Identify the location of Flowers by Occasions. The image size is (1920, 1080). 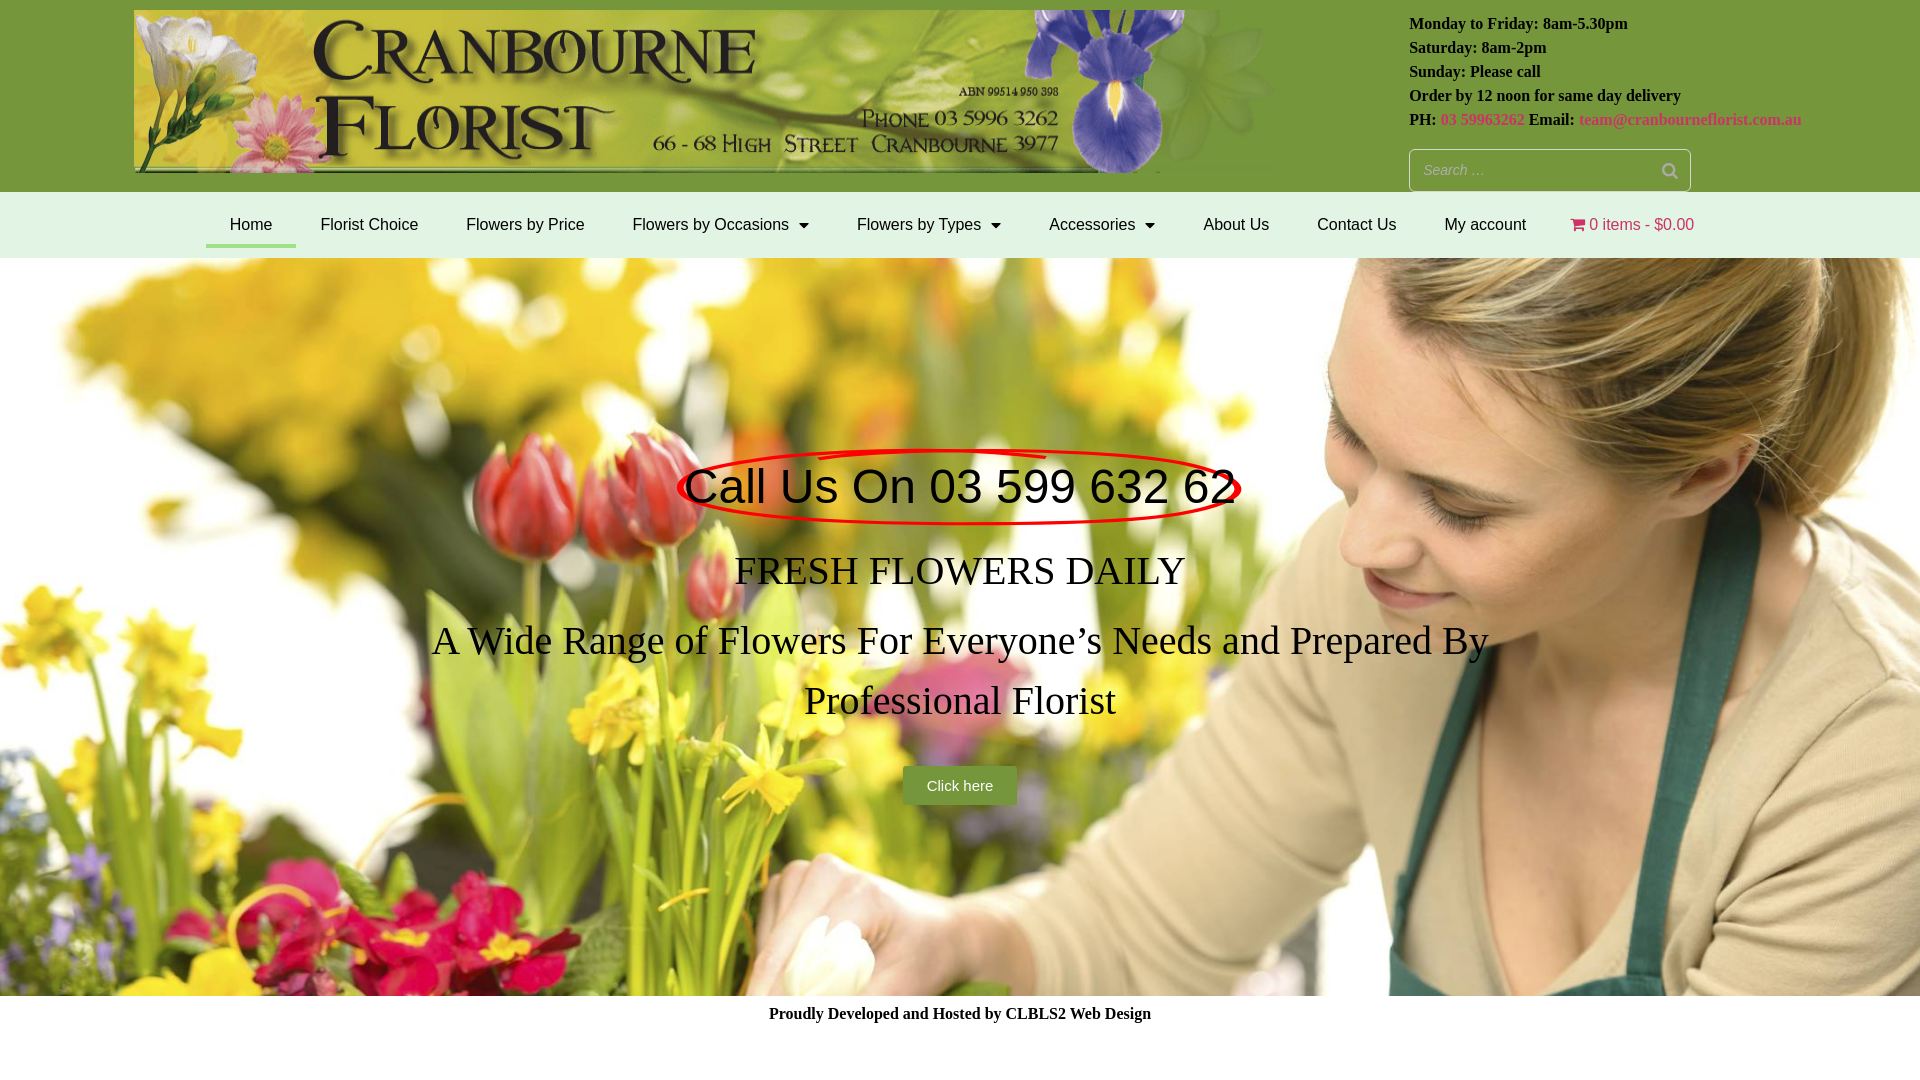
(722, 225).